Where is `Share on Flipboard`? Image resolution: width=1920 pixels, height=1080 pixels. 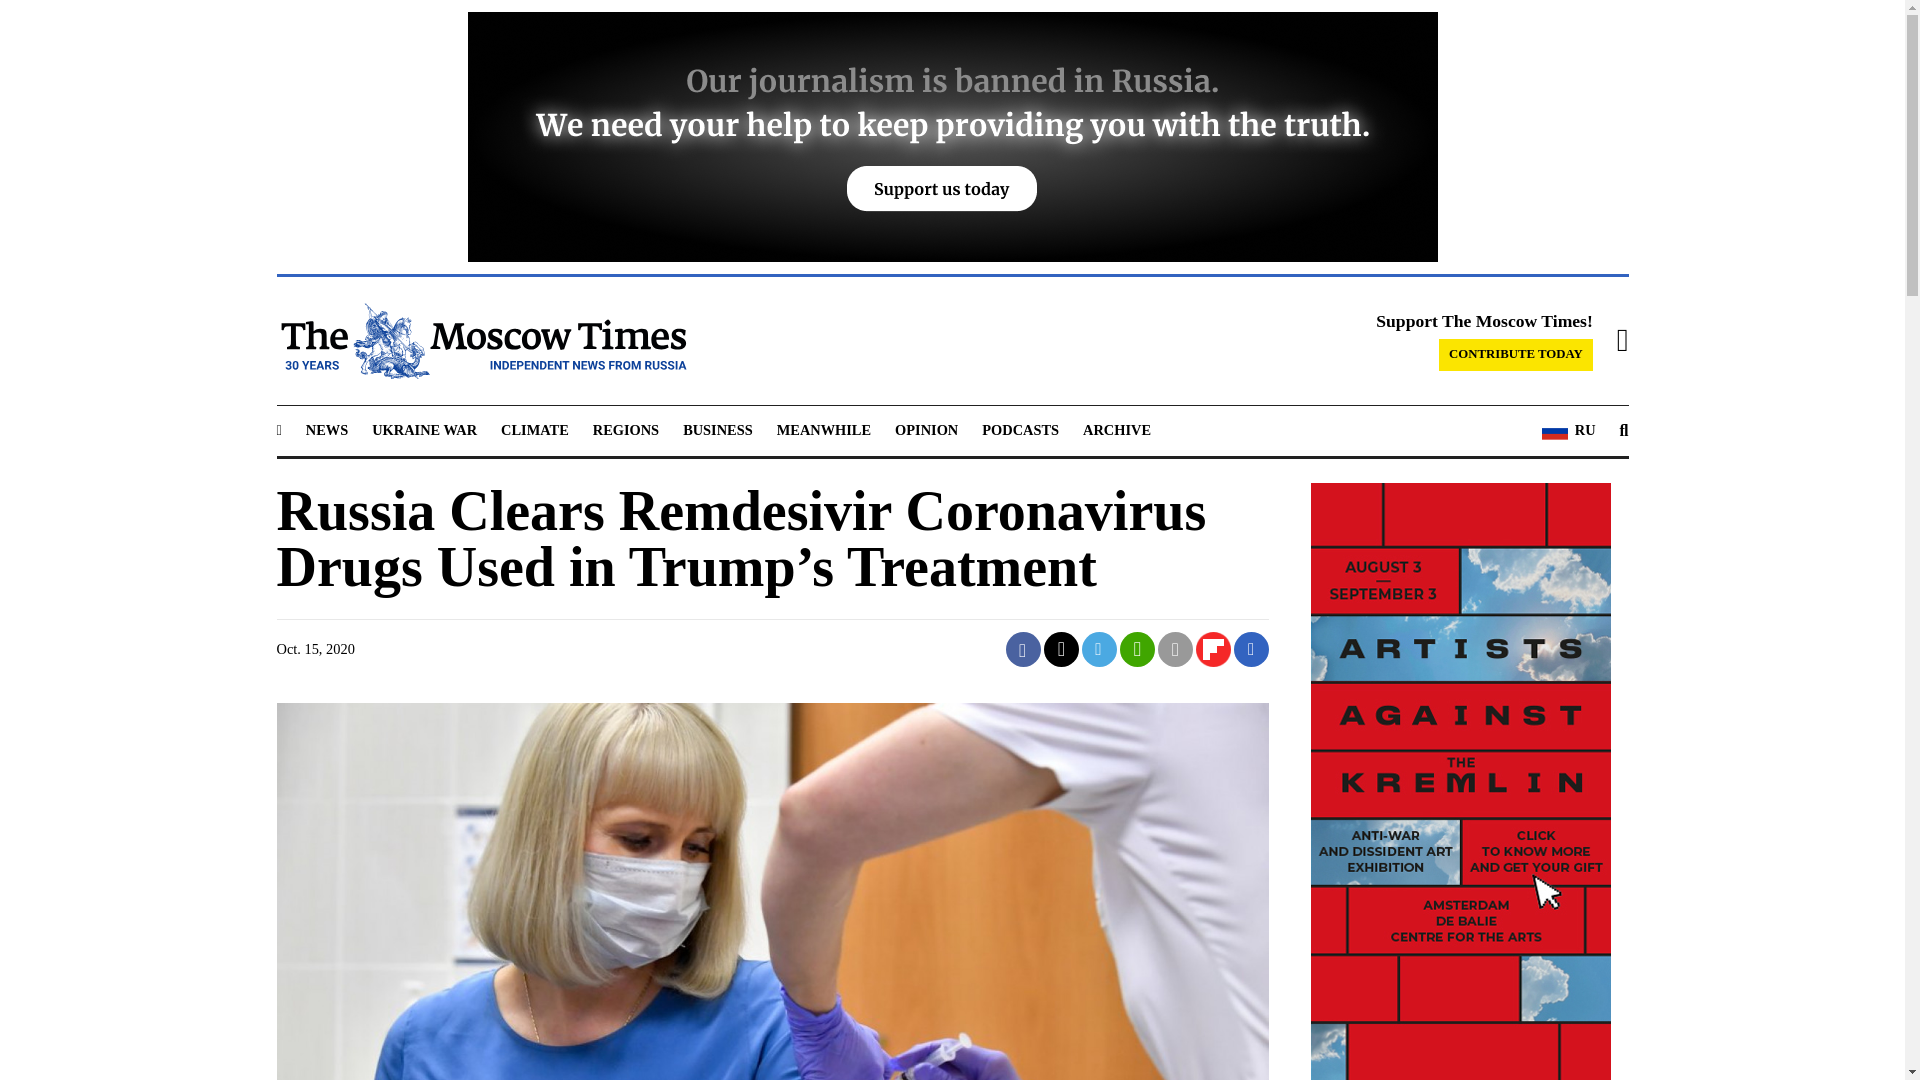 Share on Flipboard is located at coordinates (1213, 649).